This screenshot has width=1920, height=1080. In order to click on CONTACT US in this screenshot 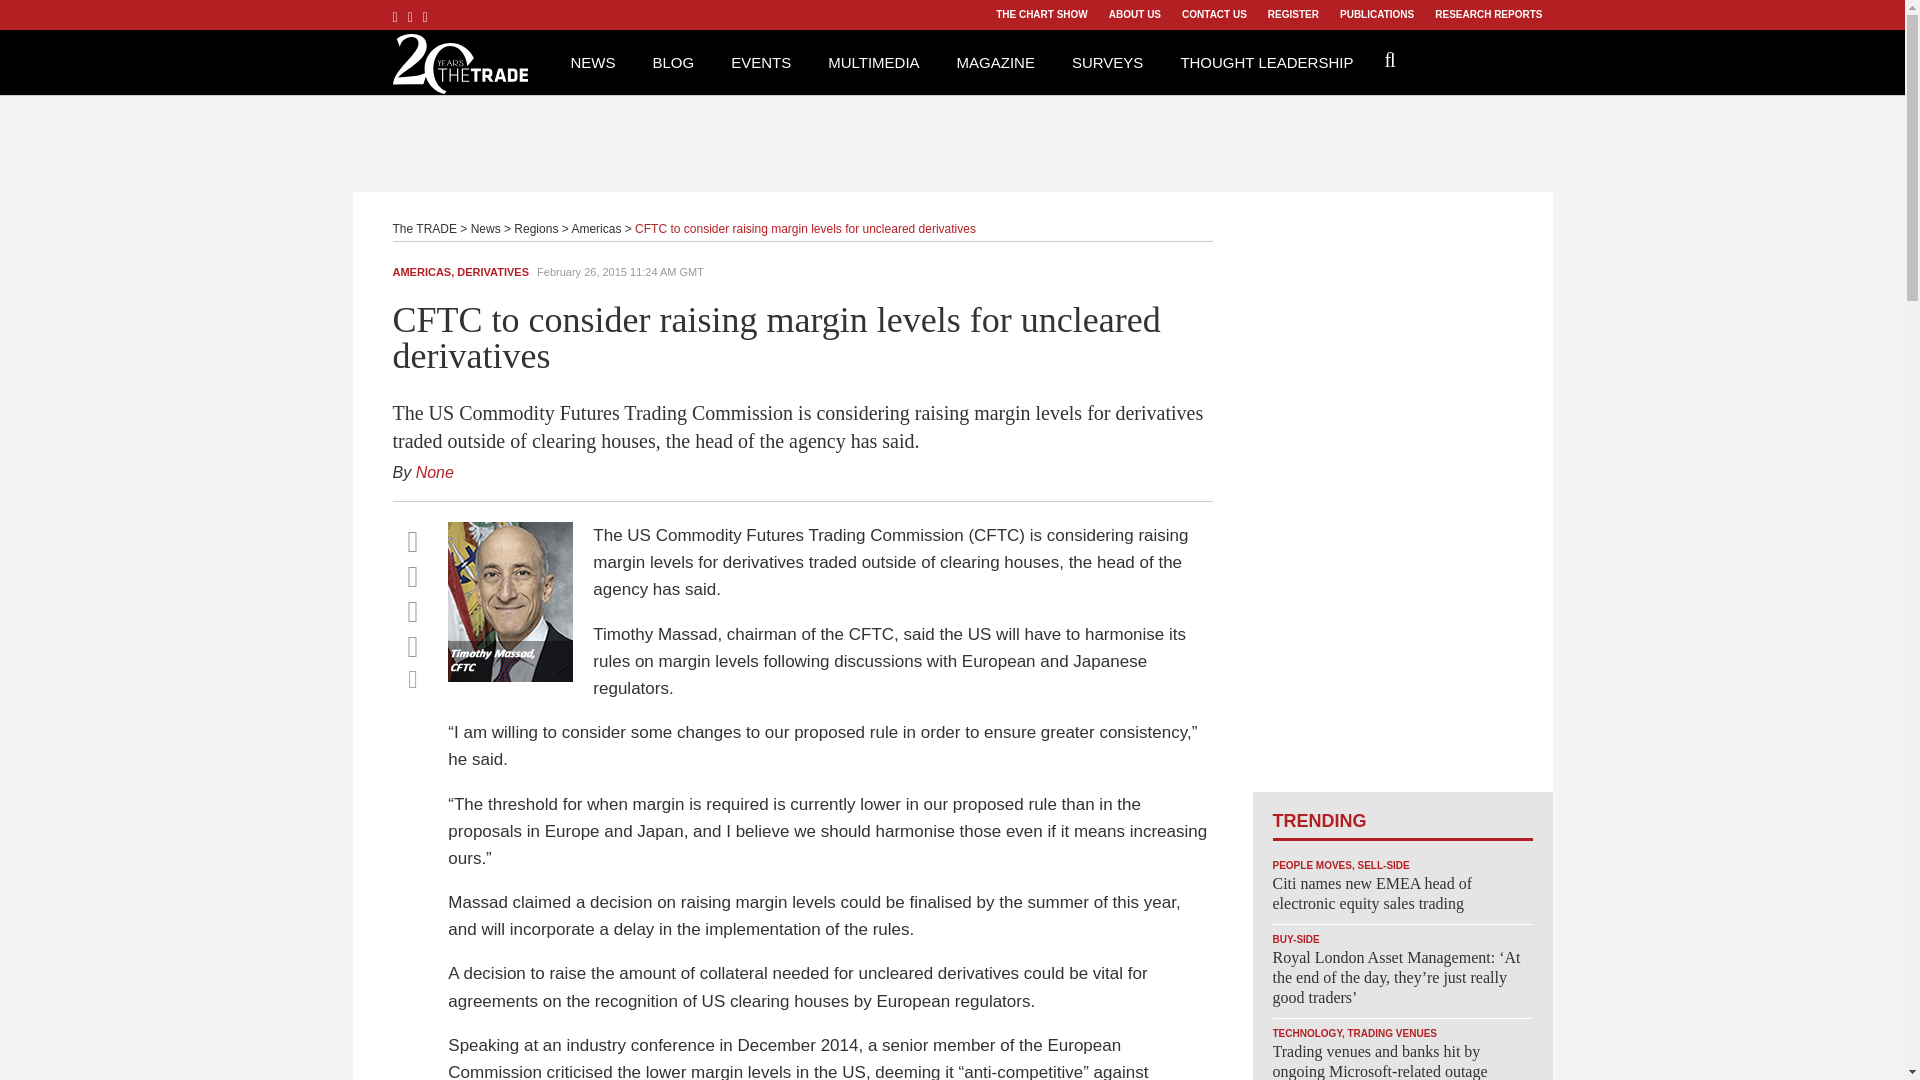, I will do `click(1214, 15)`.